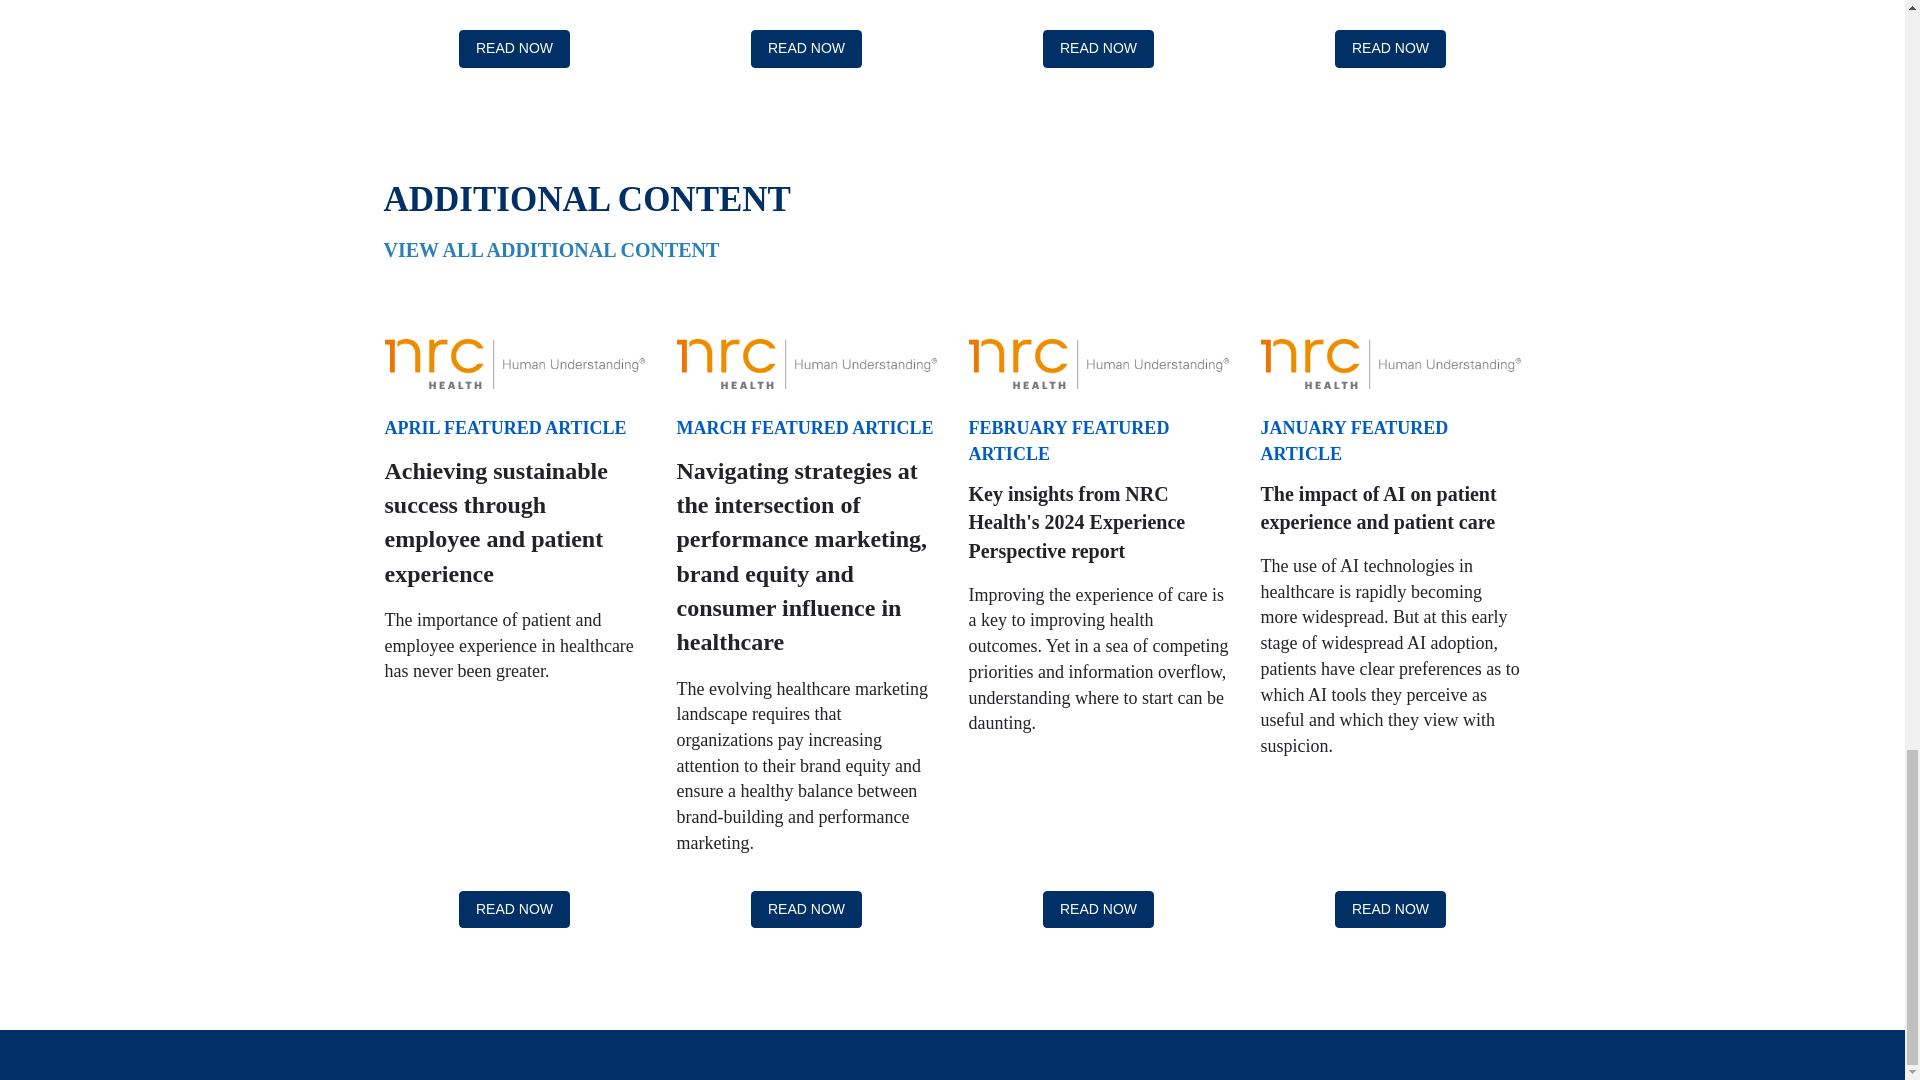  What do you see at coordinates (552, 250) in the screenshot?
I see `VIEW ALL ADDITIONAL CONTENT` at bounding box center [552, 250].